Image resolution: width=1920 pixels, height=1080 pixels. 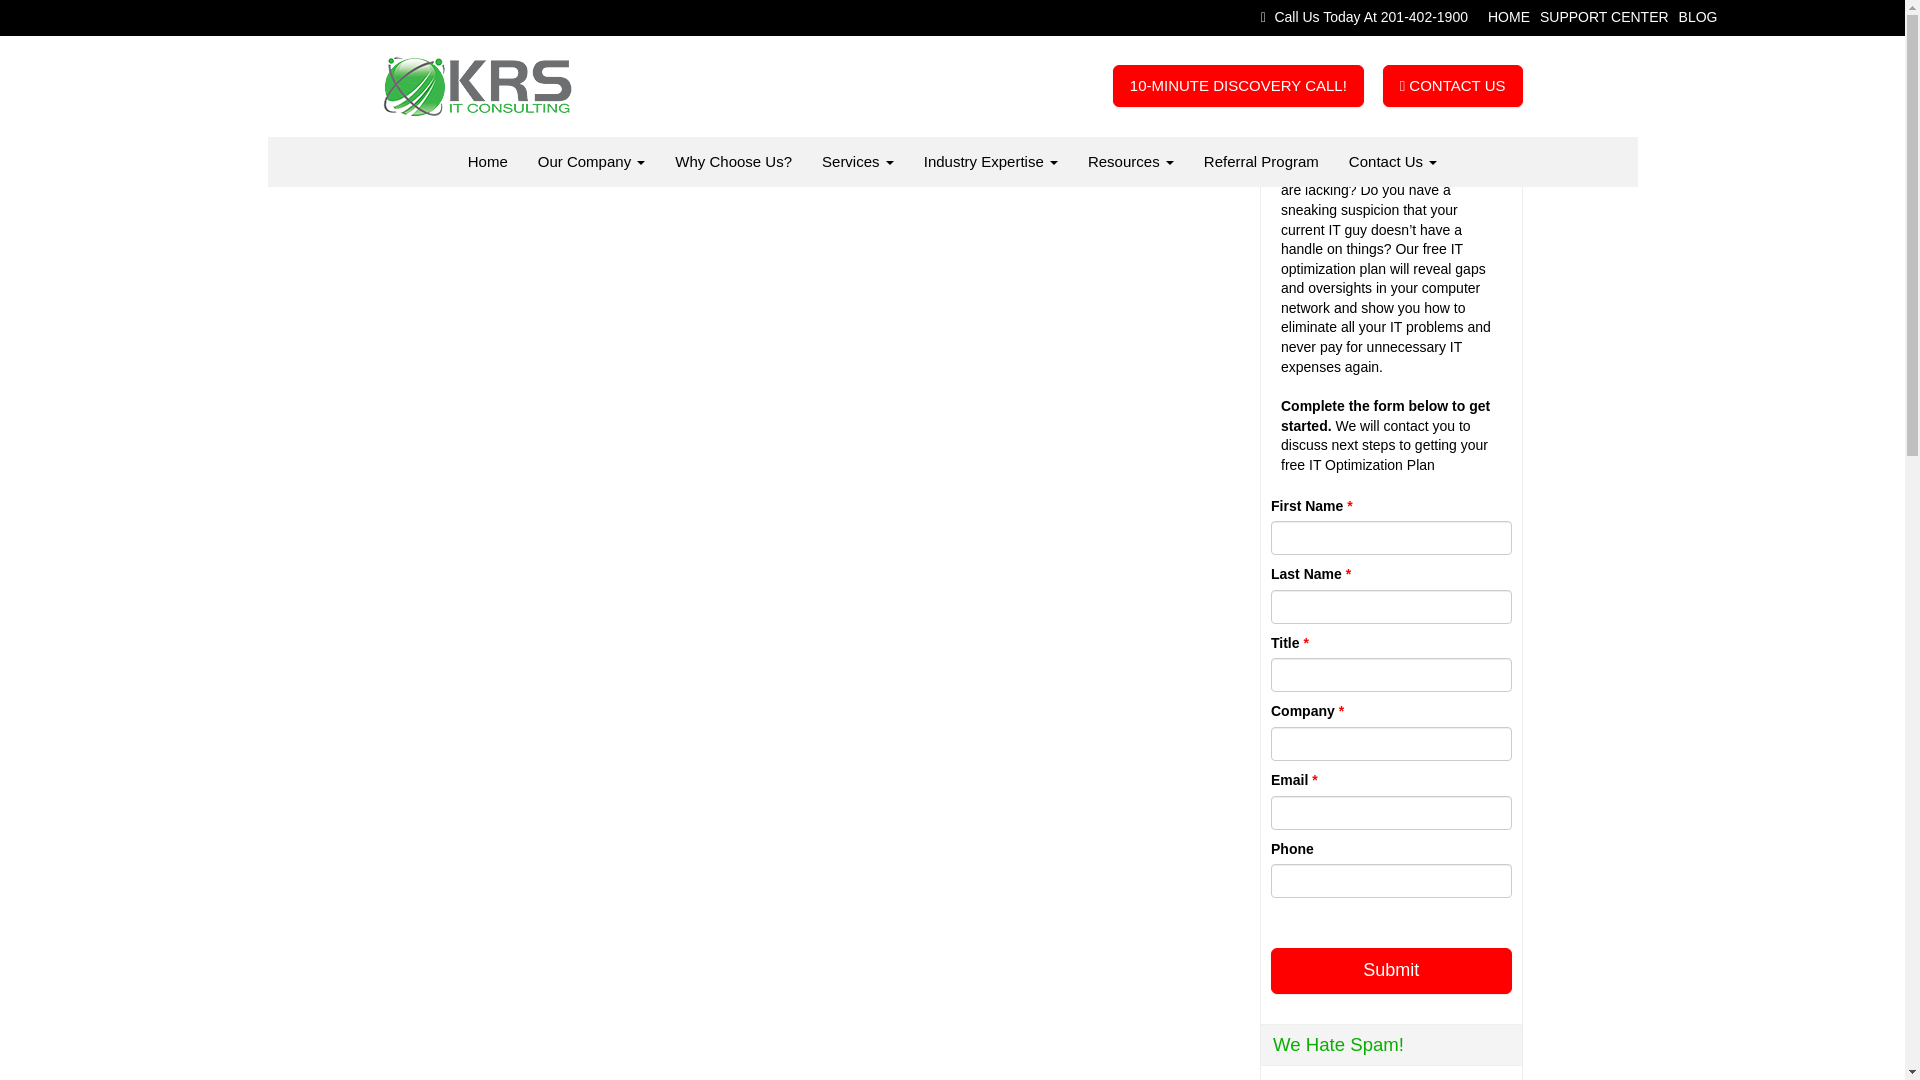 I want to click on HOME, so click(x=1509, y=16).